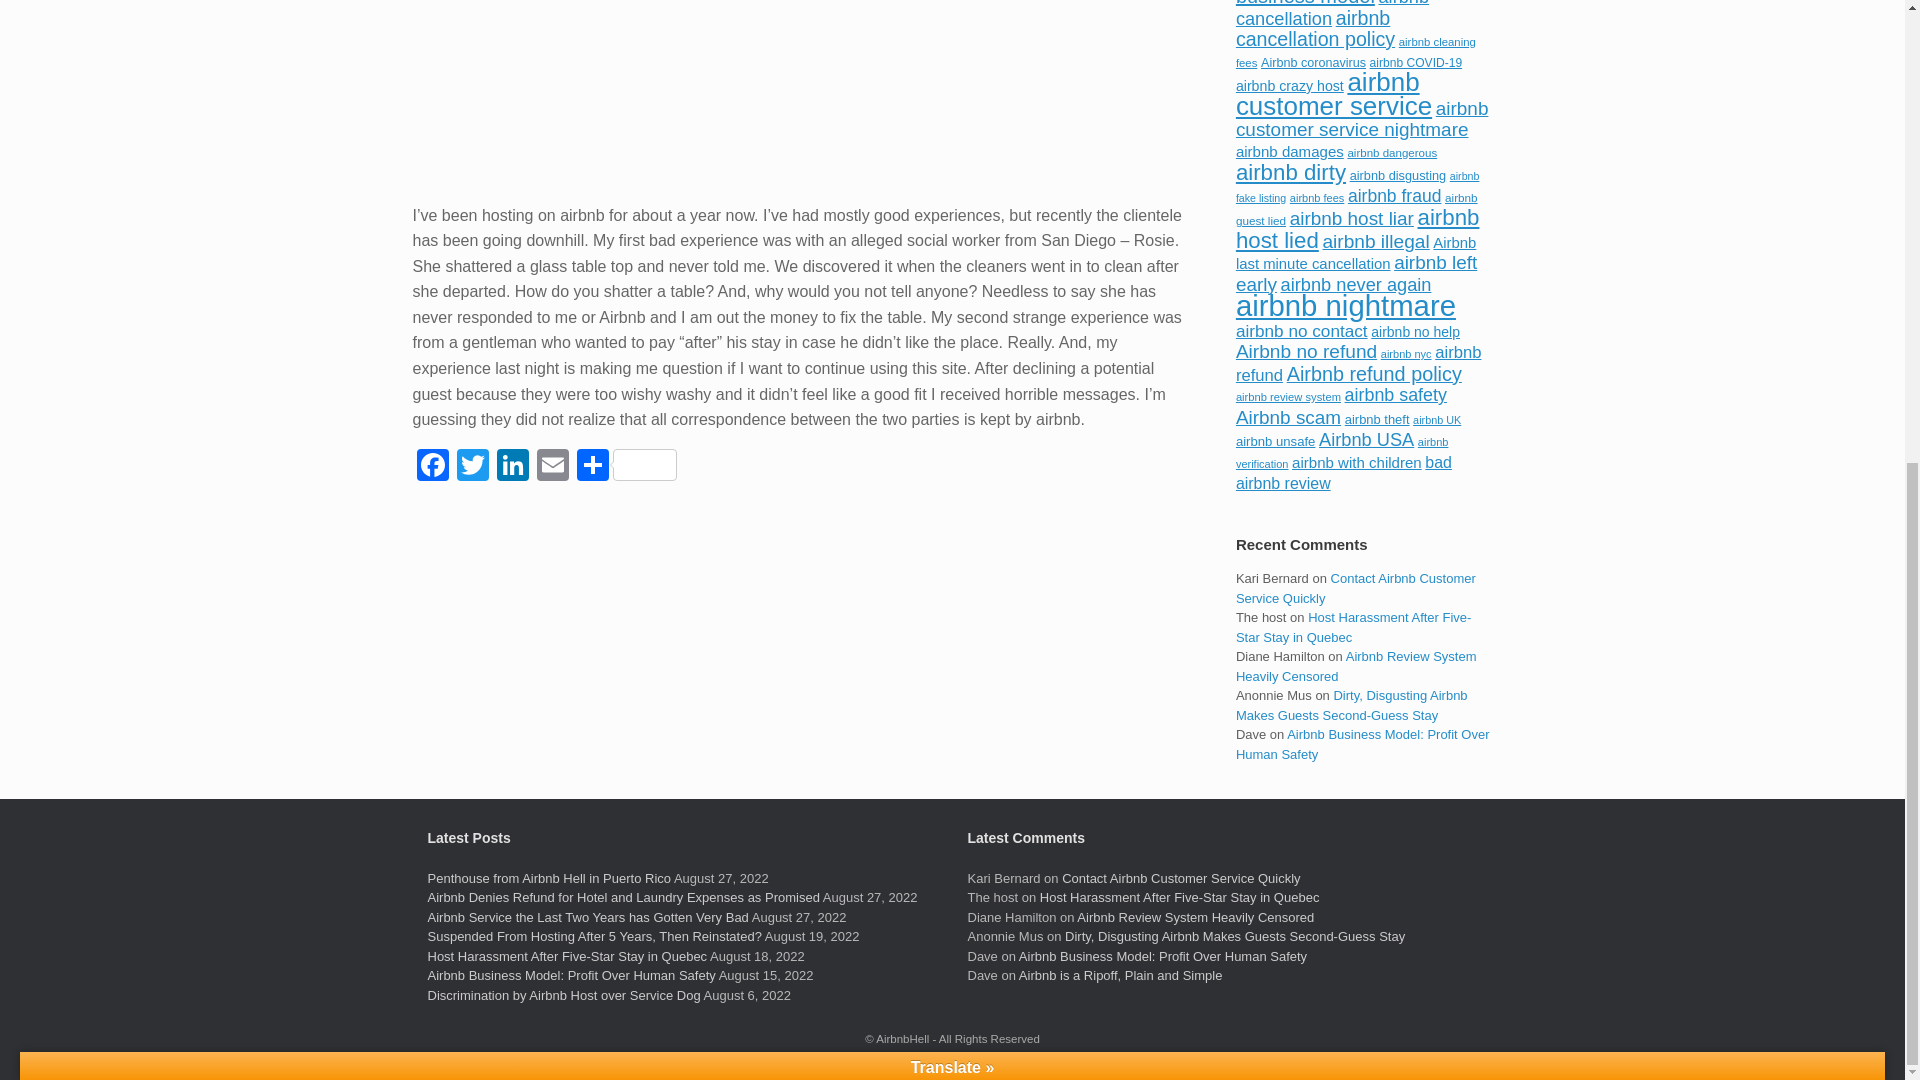 The width and height of the screenshot is (1920, 1080). What do you see at coordinates (471, 468) in the screenshot?
I see `Twitter` at bounding box center [471, 468].